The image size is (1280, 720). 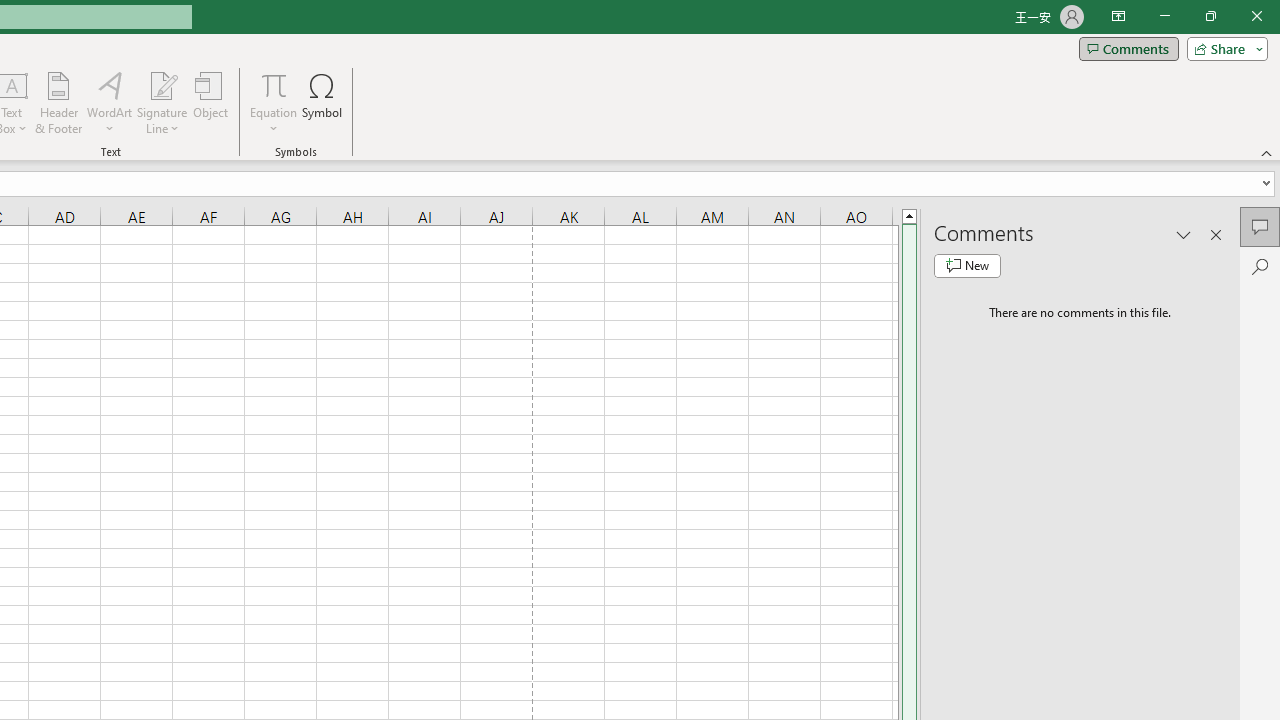 I want to click on Header & Footer..., so click(x=58, y=102).